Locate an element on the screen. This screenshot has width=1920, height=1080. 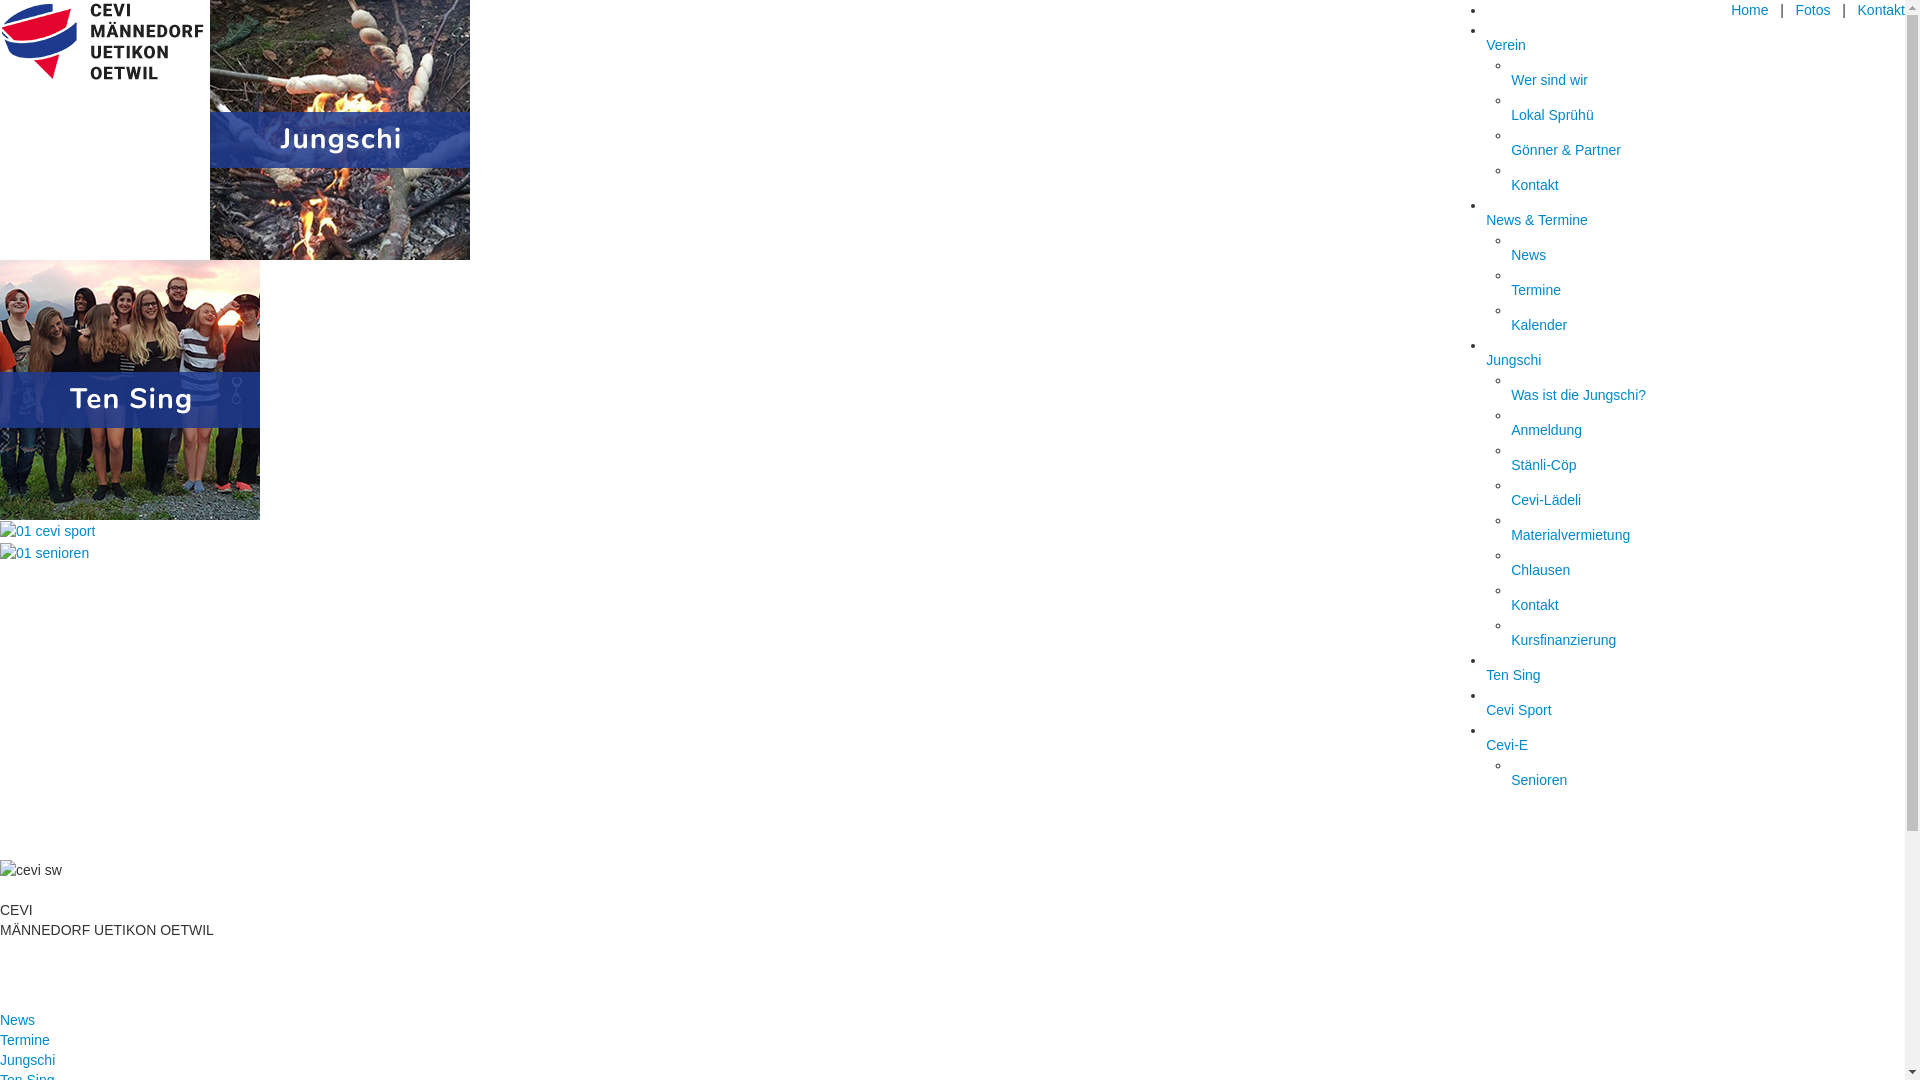
Chlausen is located at coordinates (1621, 572).